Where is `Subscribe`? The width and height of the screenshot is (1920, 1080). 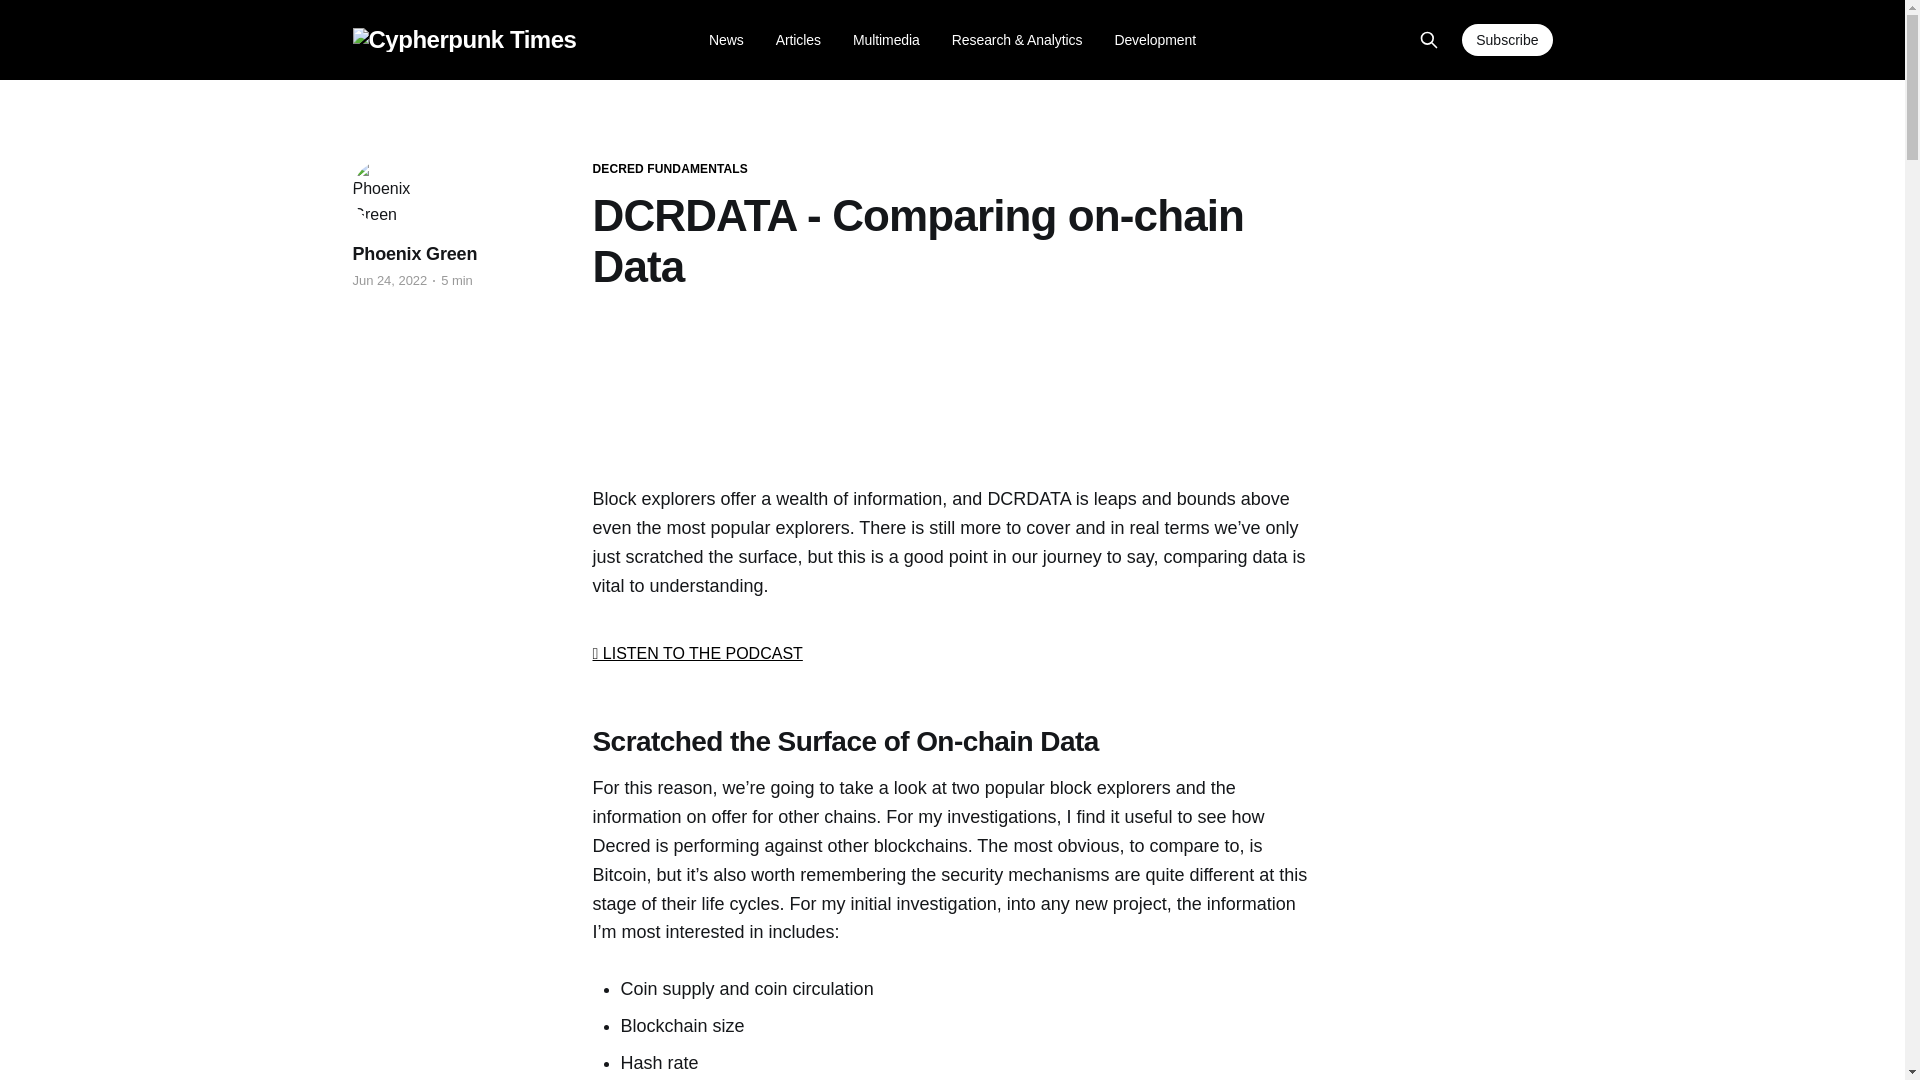
Subscribe is located at coordinates (1506, 40).